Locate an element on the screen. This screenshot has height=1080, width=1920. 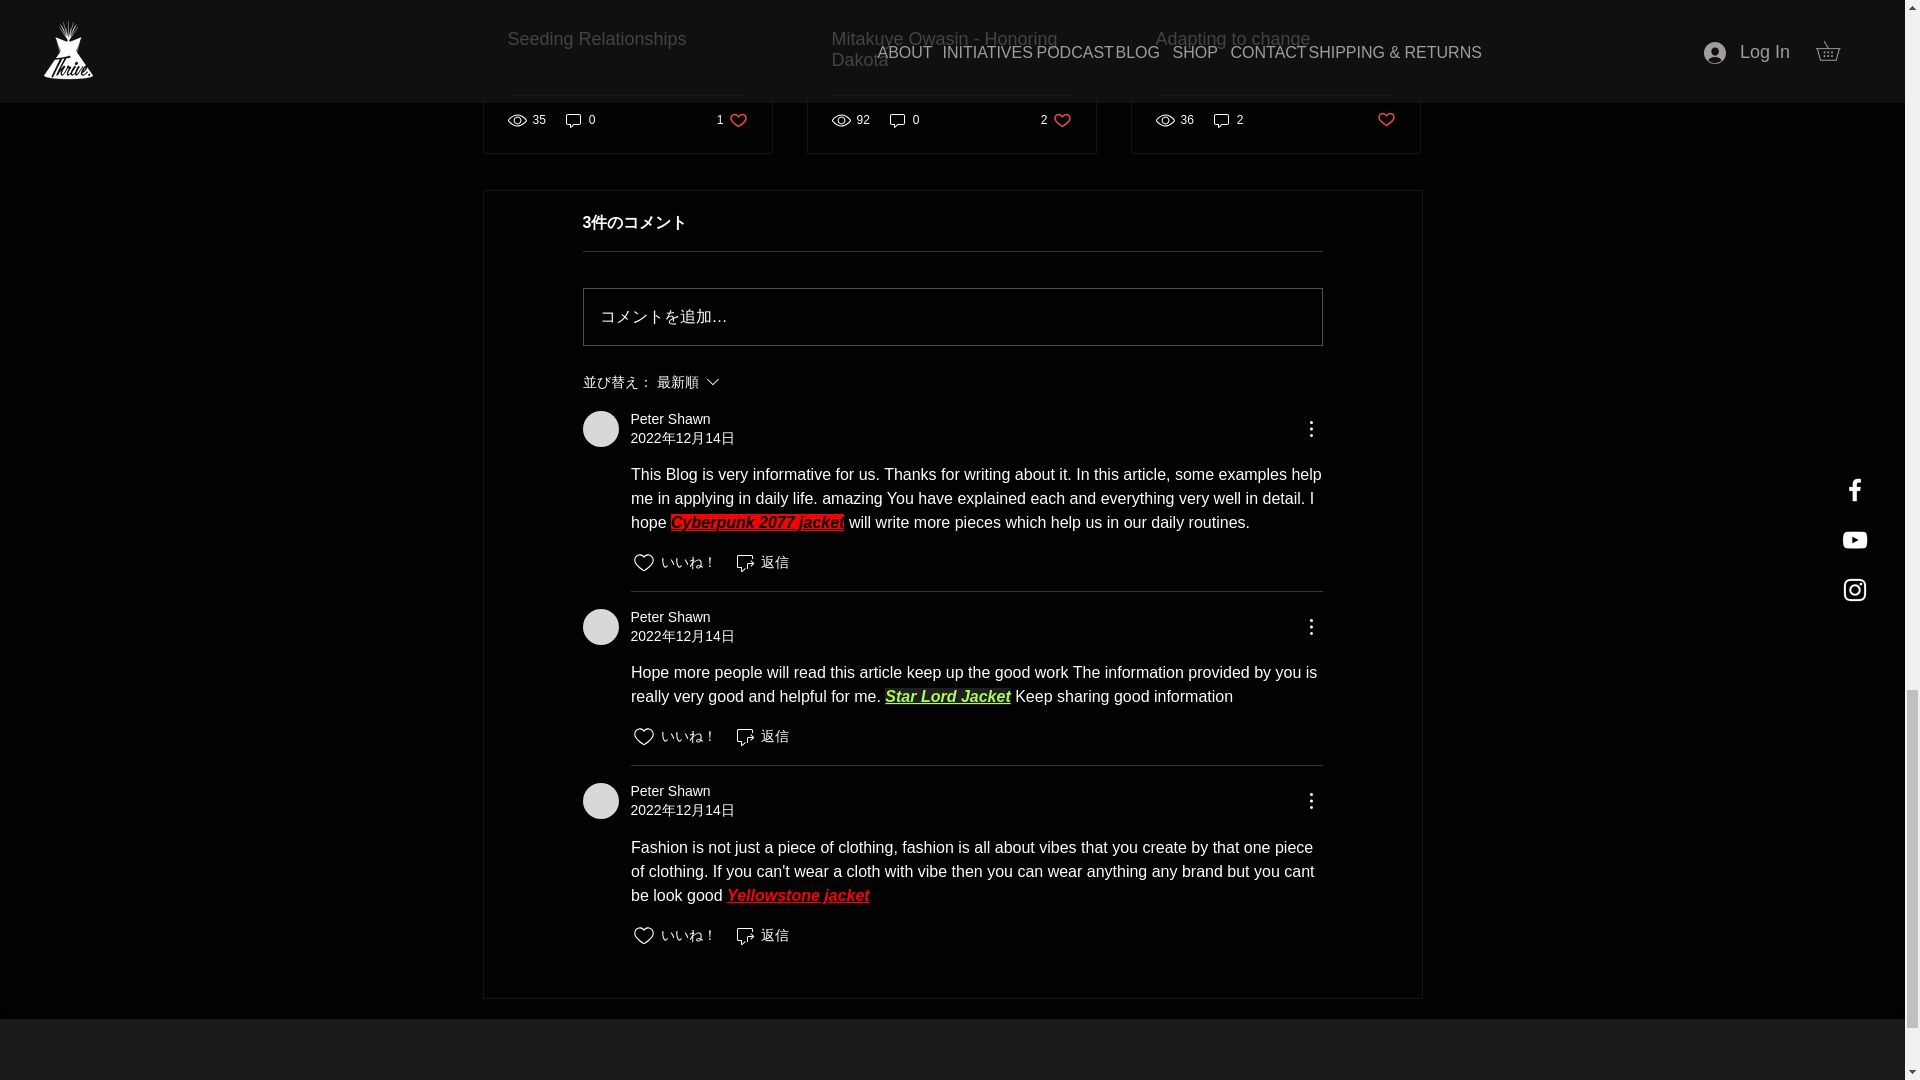
0 is located at coordinates (904, 119).